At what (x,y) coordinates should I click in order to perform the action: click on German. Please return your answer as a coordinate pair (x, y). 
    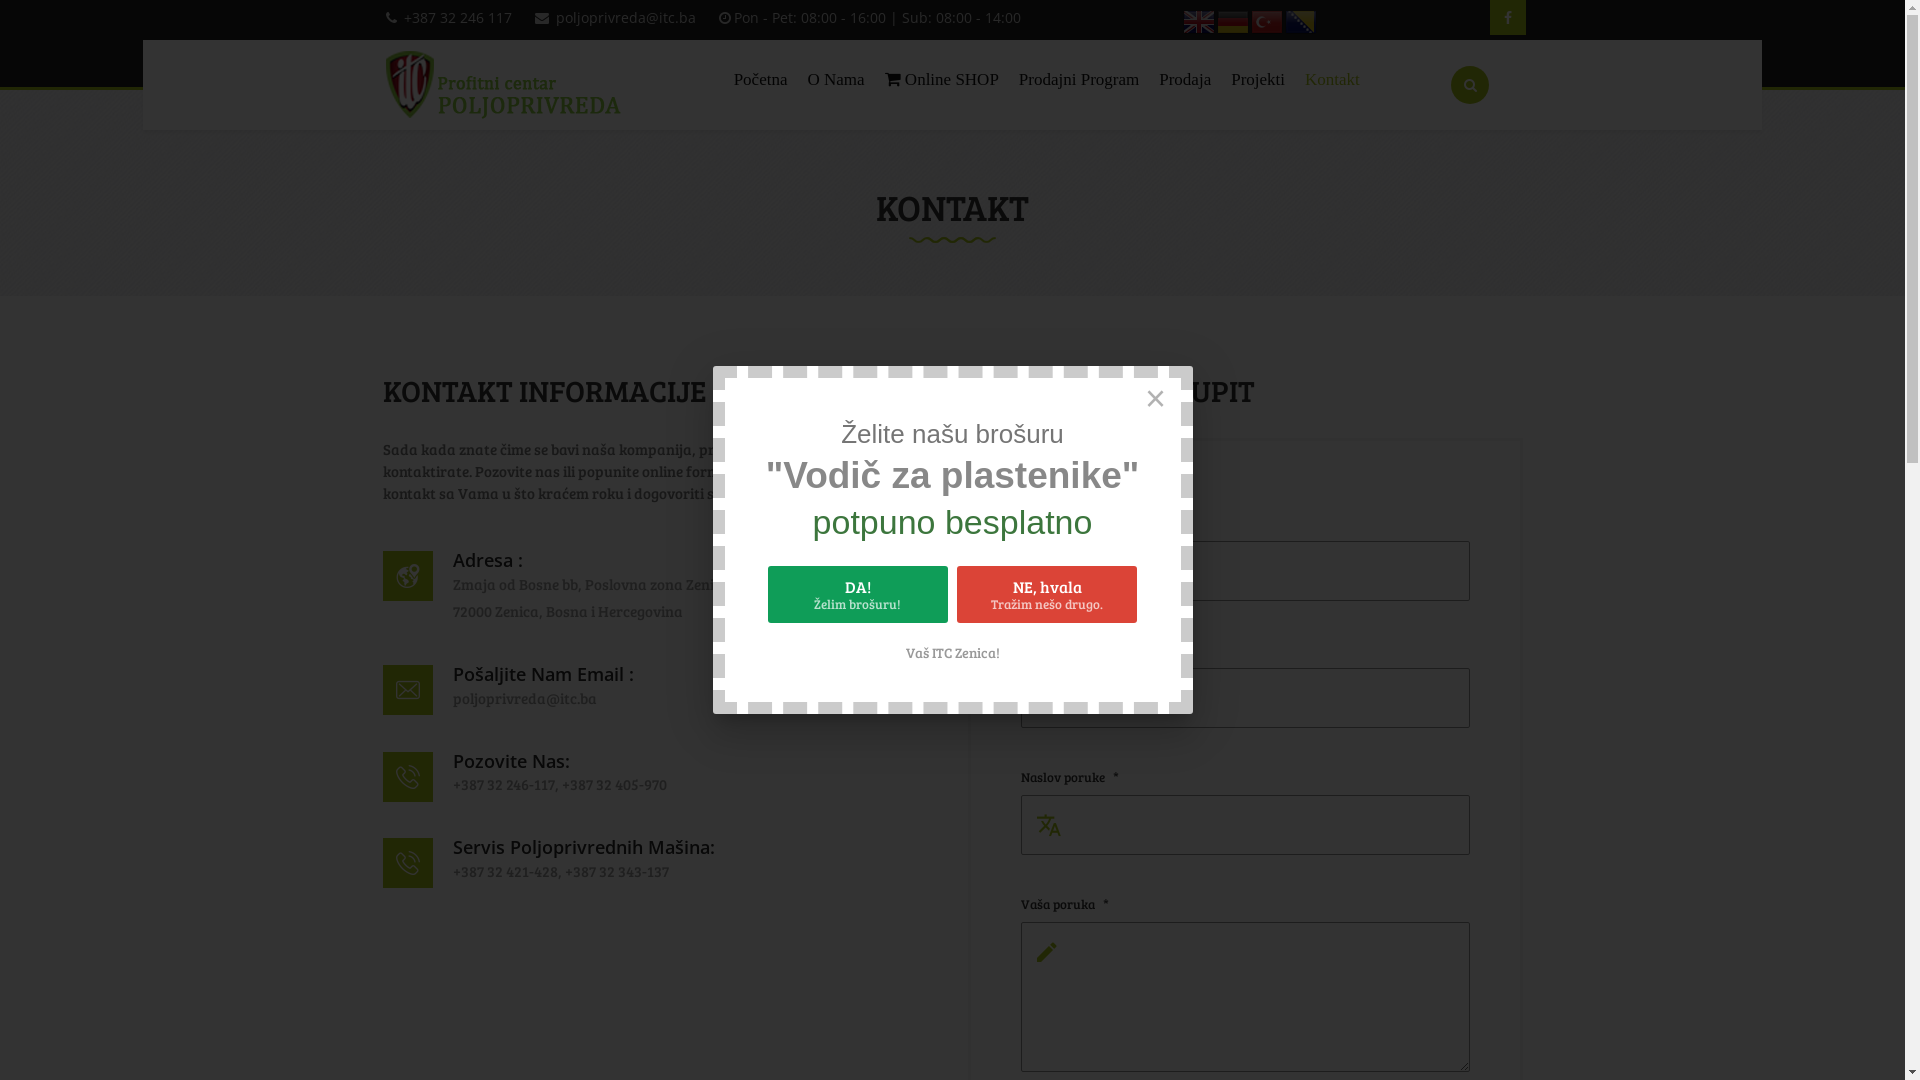
    Looking at the image, I should click on (1233, 20).